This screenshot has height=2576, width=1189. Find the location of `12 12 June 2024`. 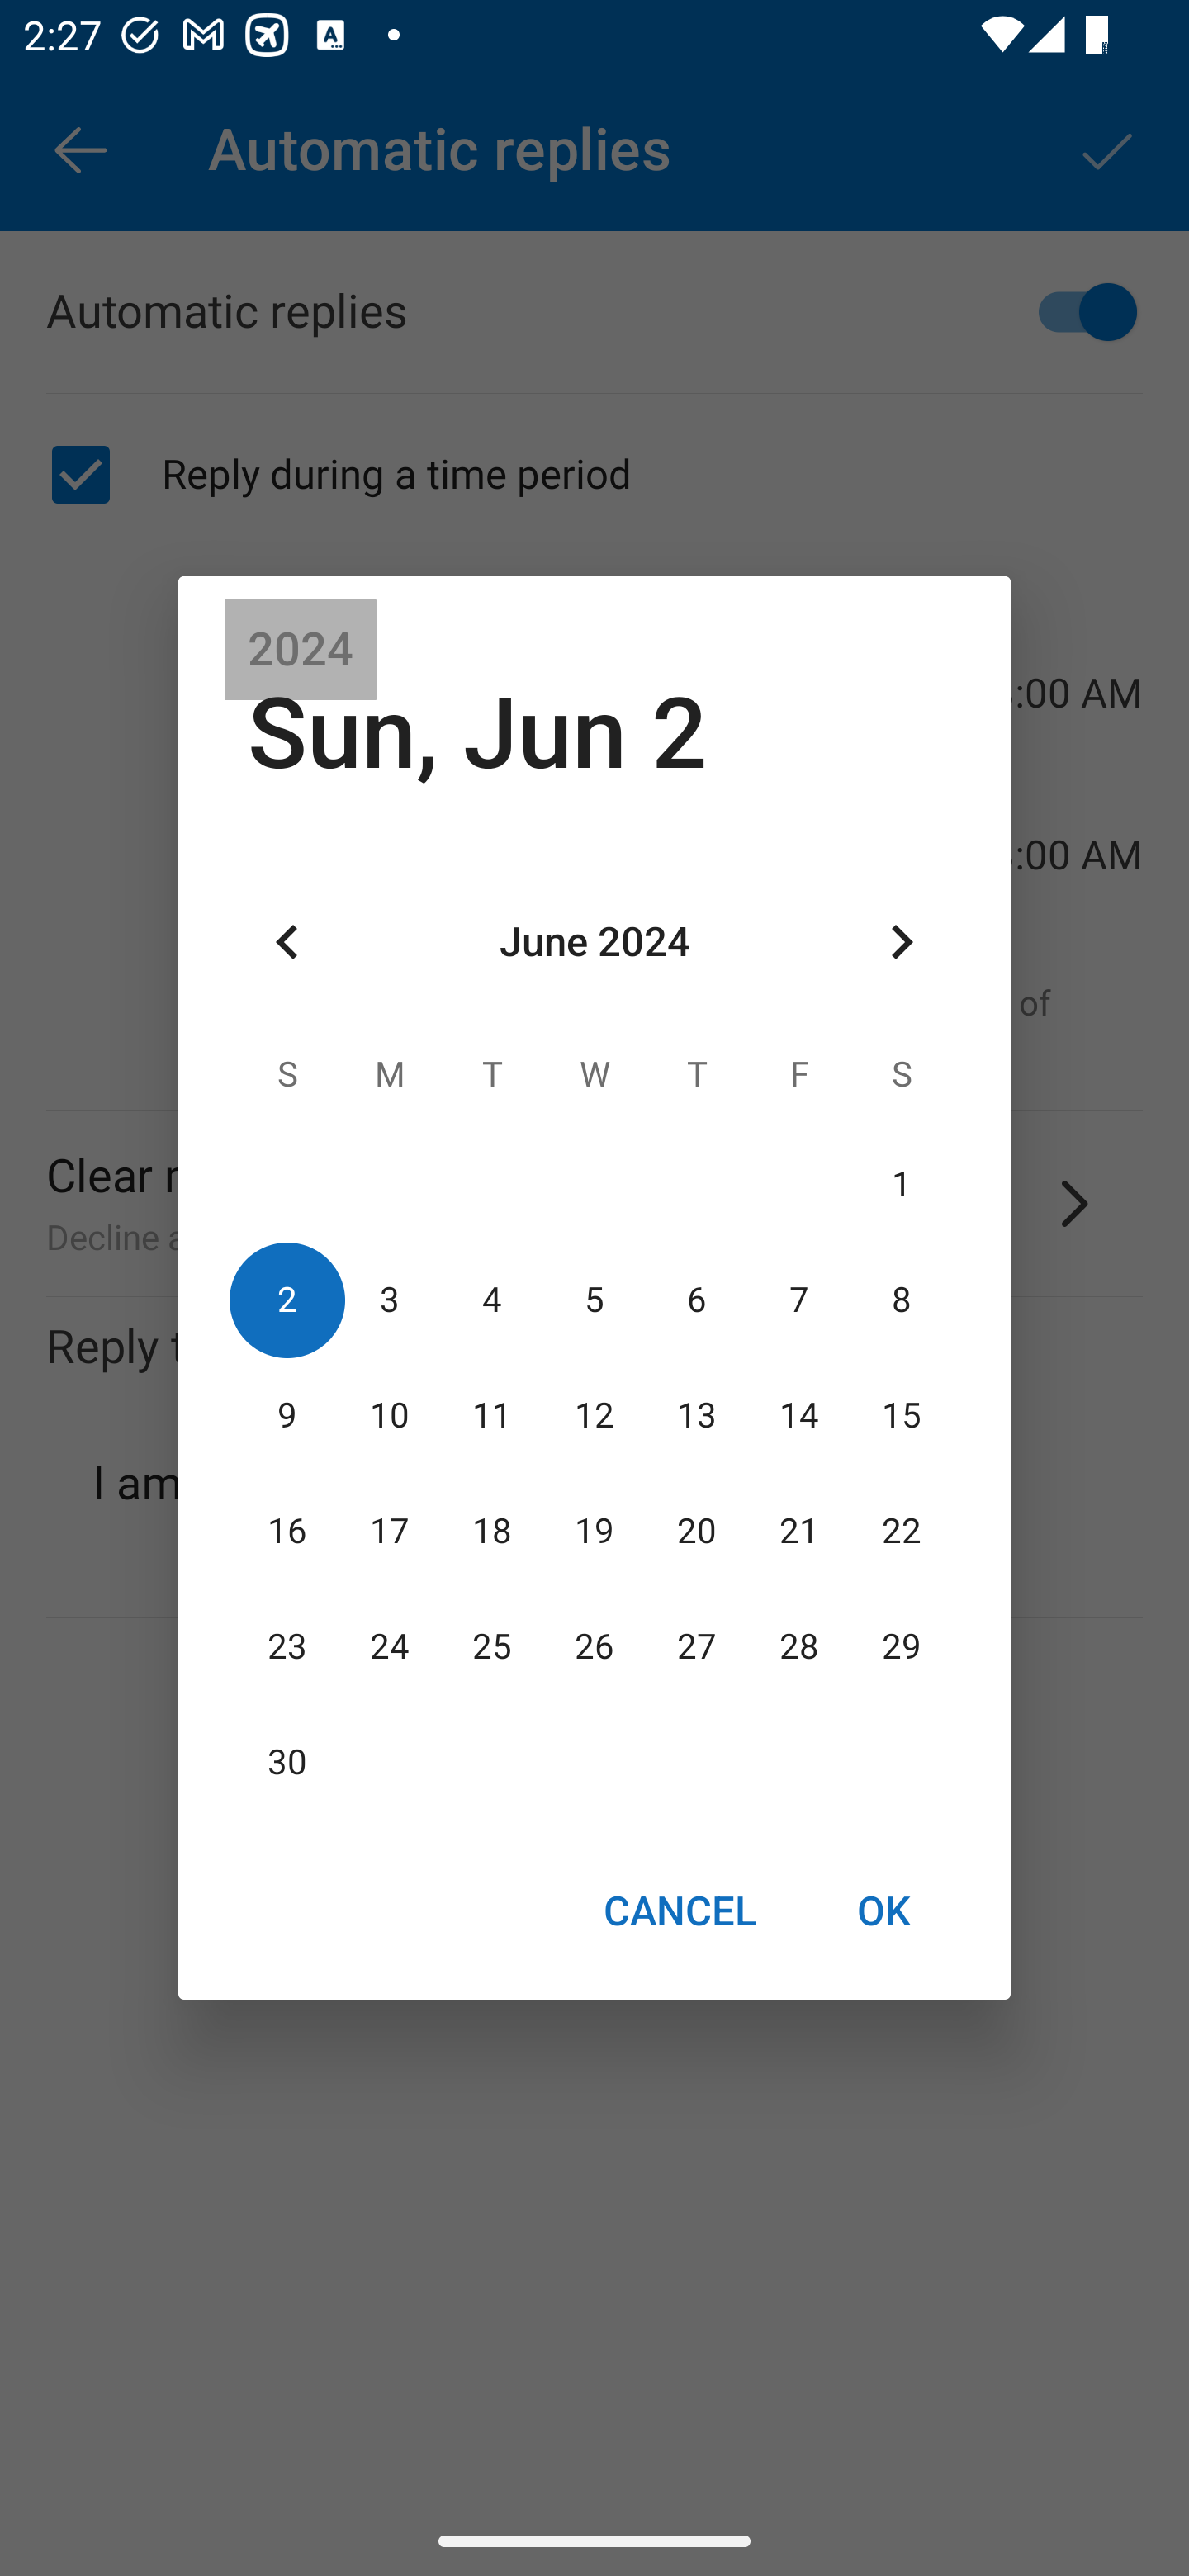

12 12 June 2024 is located at coordinates (594, 1415).